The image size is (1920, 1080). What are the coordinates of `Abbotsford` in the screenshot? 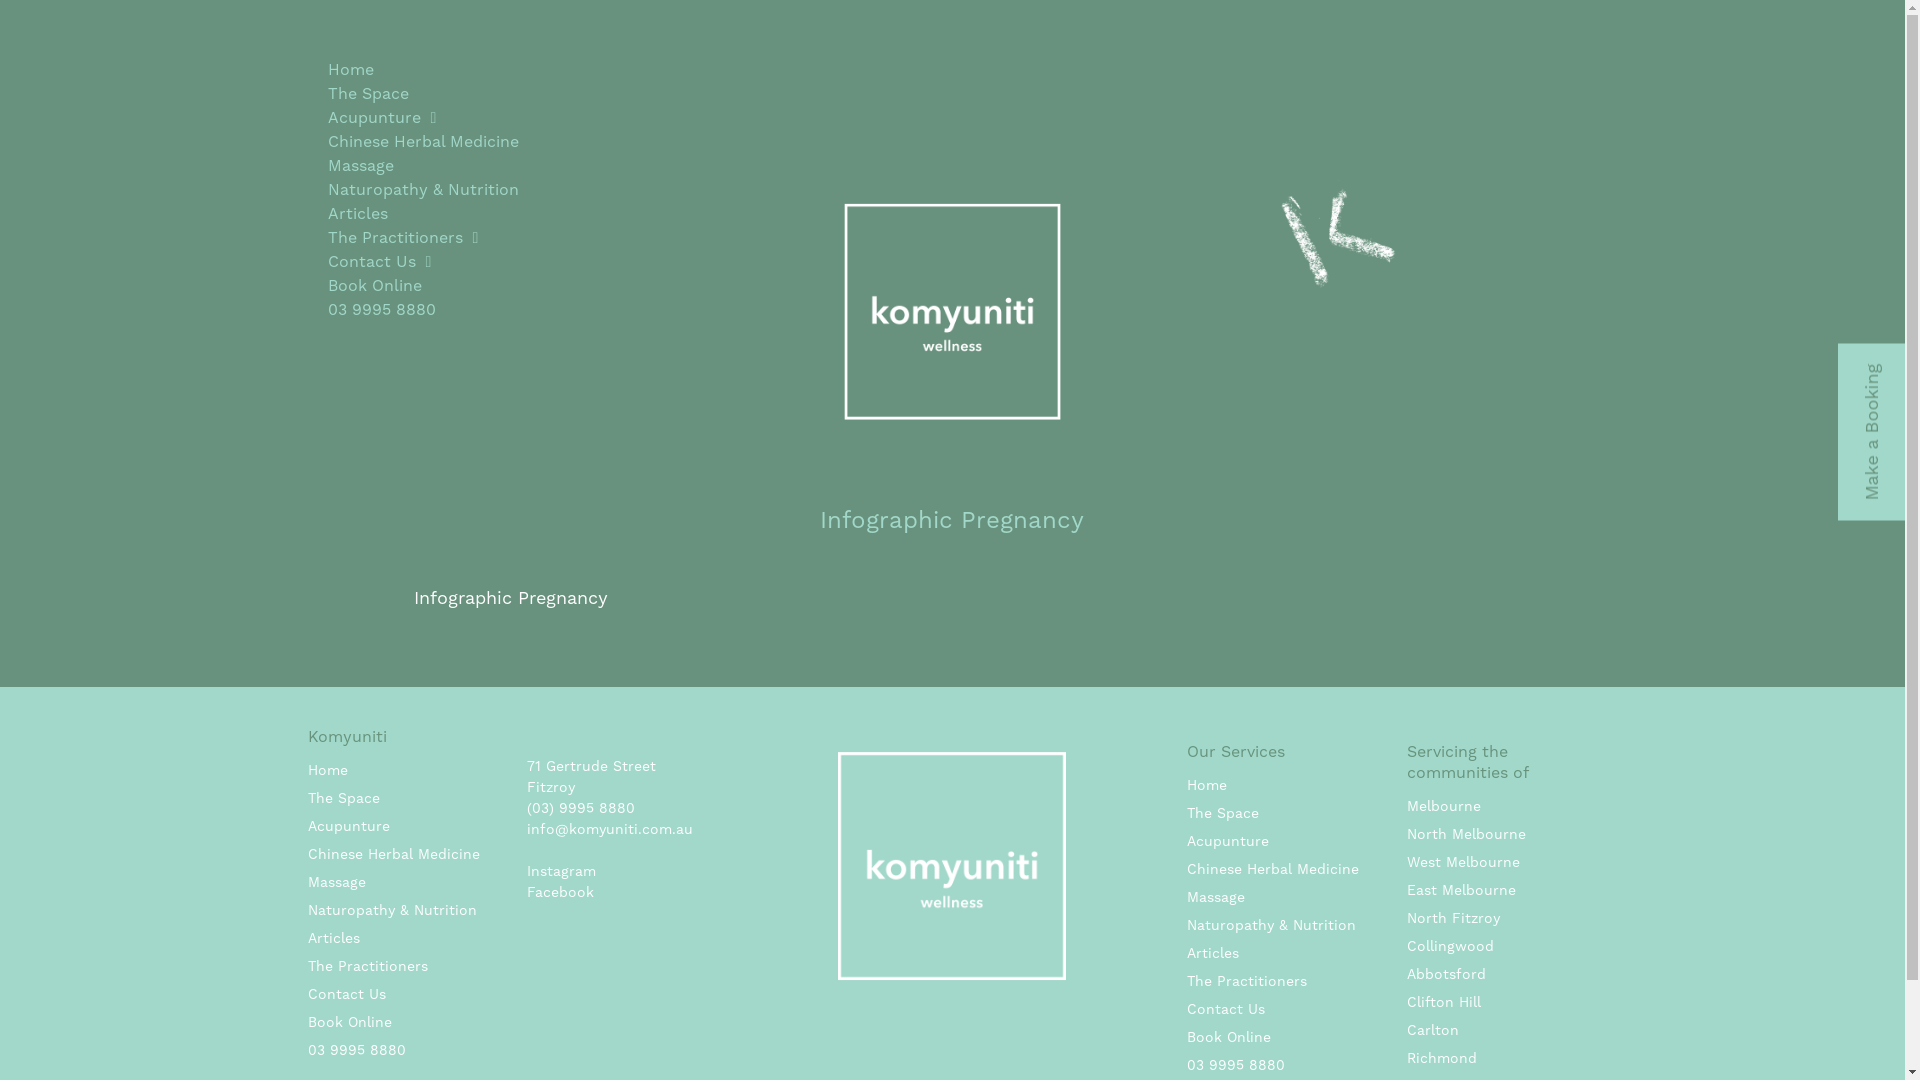 It's located at (1446, 974).